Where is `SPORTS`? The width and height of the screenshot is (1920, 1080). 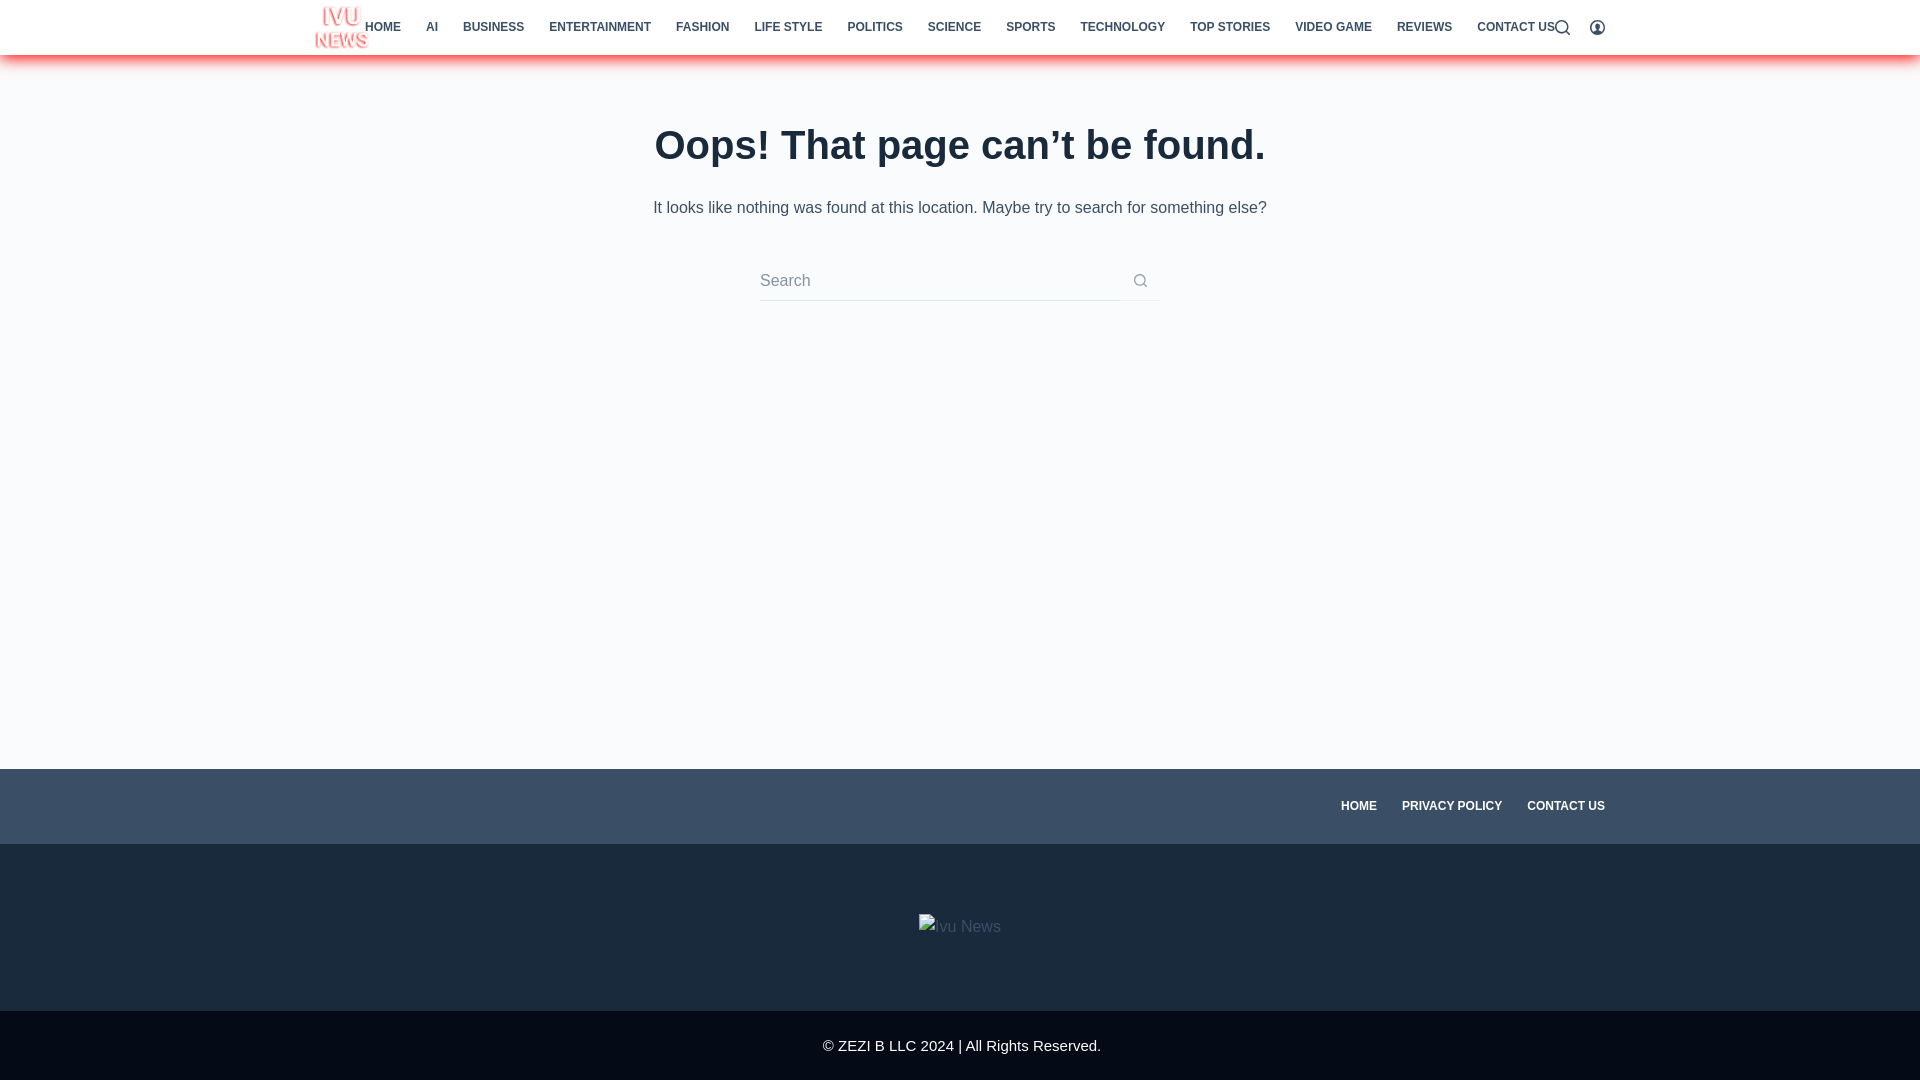
SPORTS is located at coordinates (1030, 28).